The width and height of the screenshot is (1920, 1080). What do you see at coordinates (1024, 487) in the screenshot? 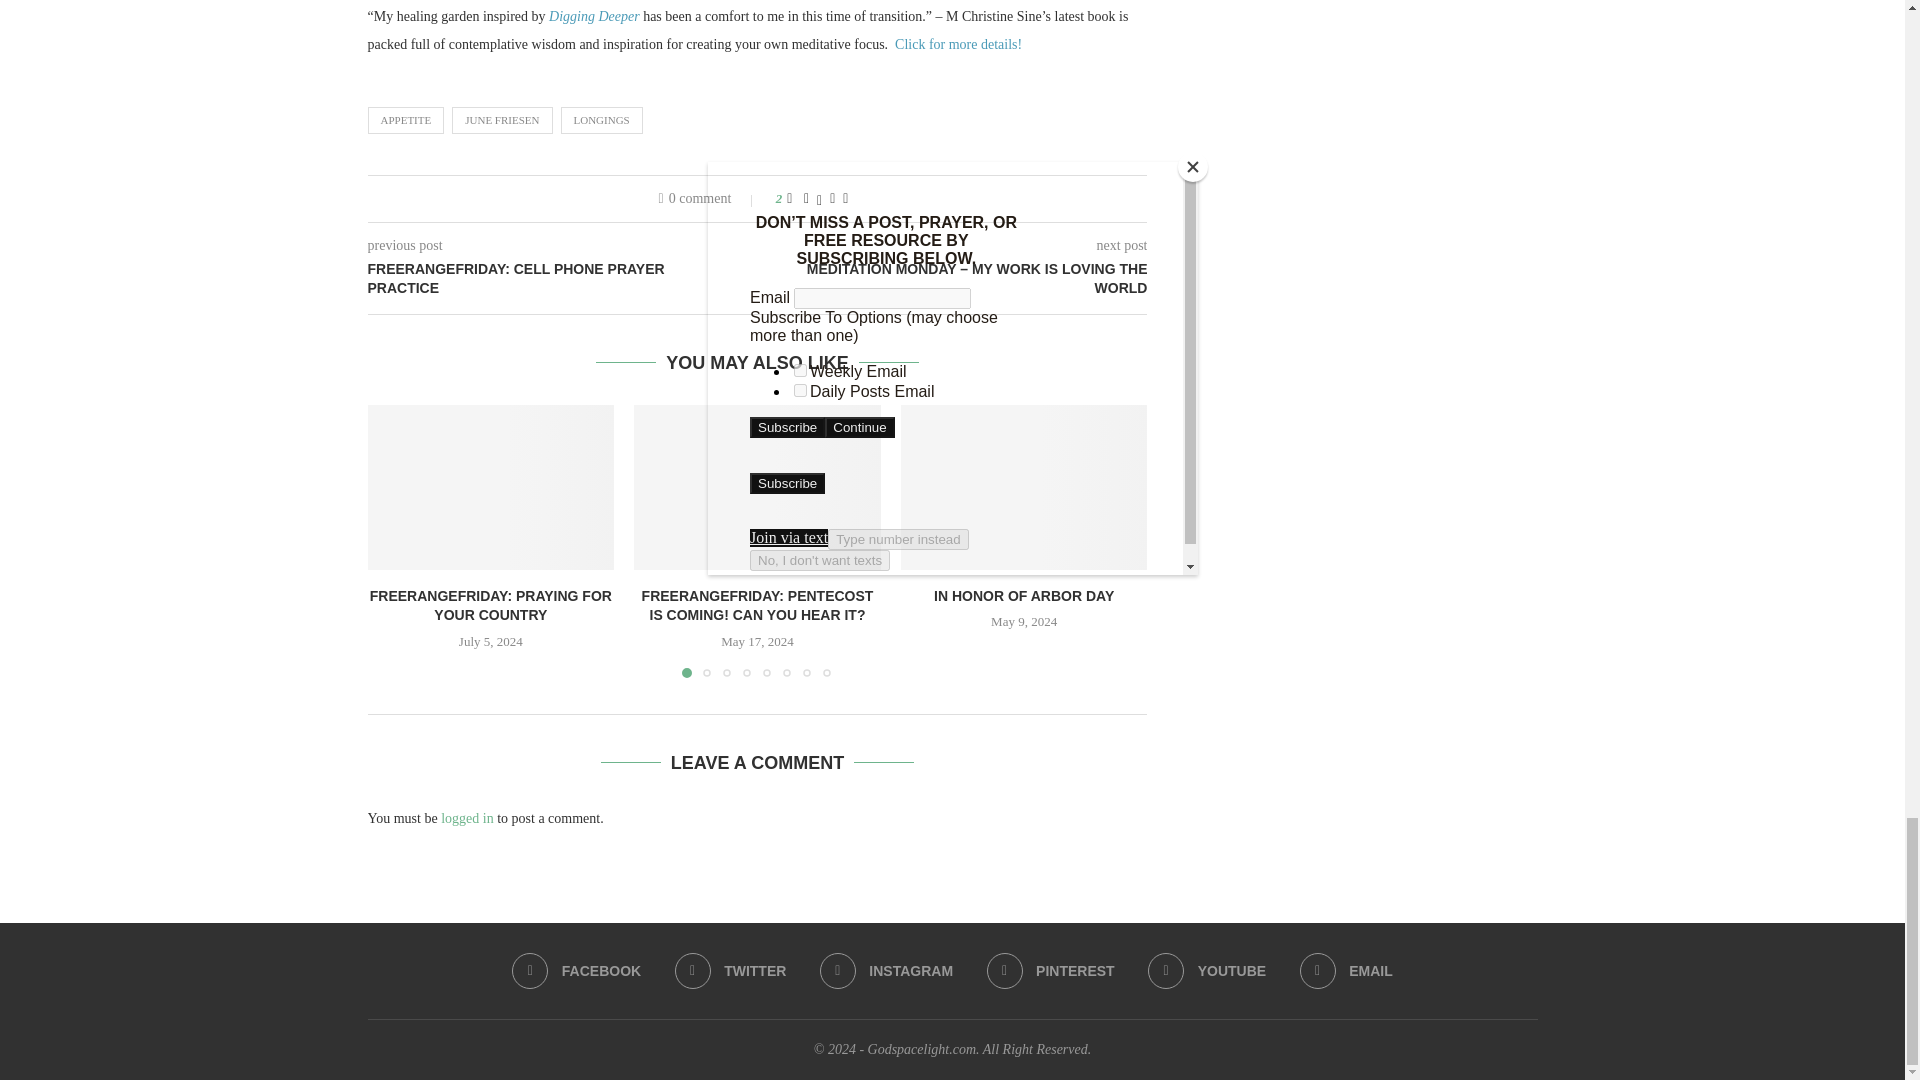
I see `In Honor of Arbor Day` at bounding box center [1024, 487].